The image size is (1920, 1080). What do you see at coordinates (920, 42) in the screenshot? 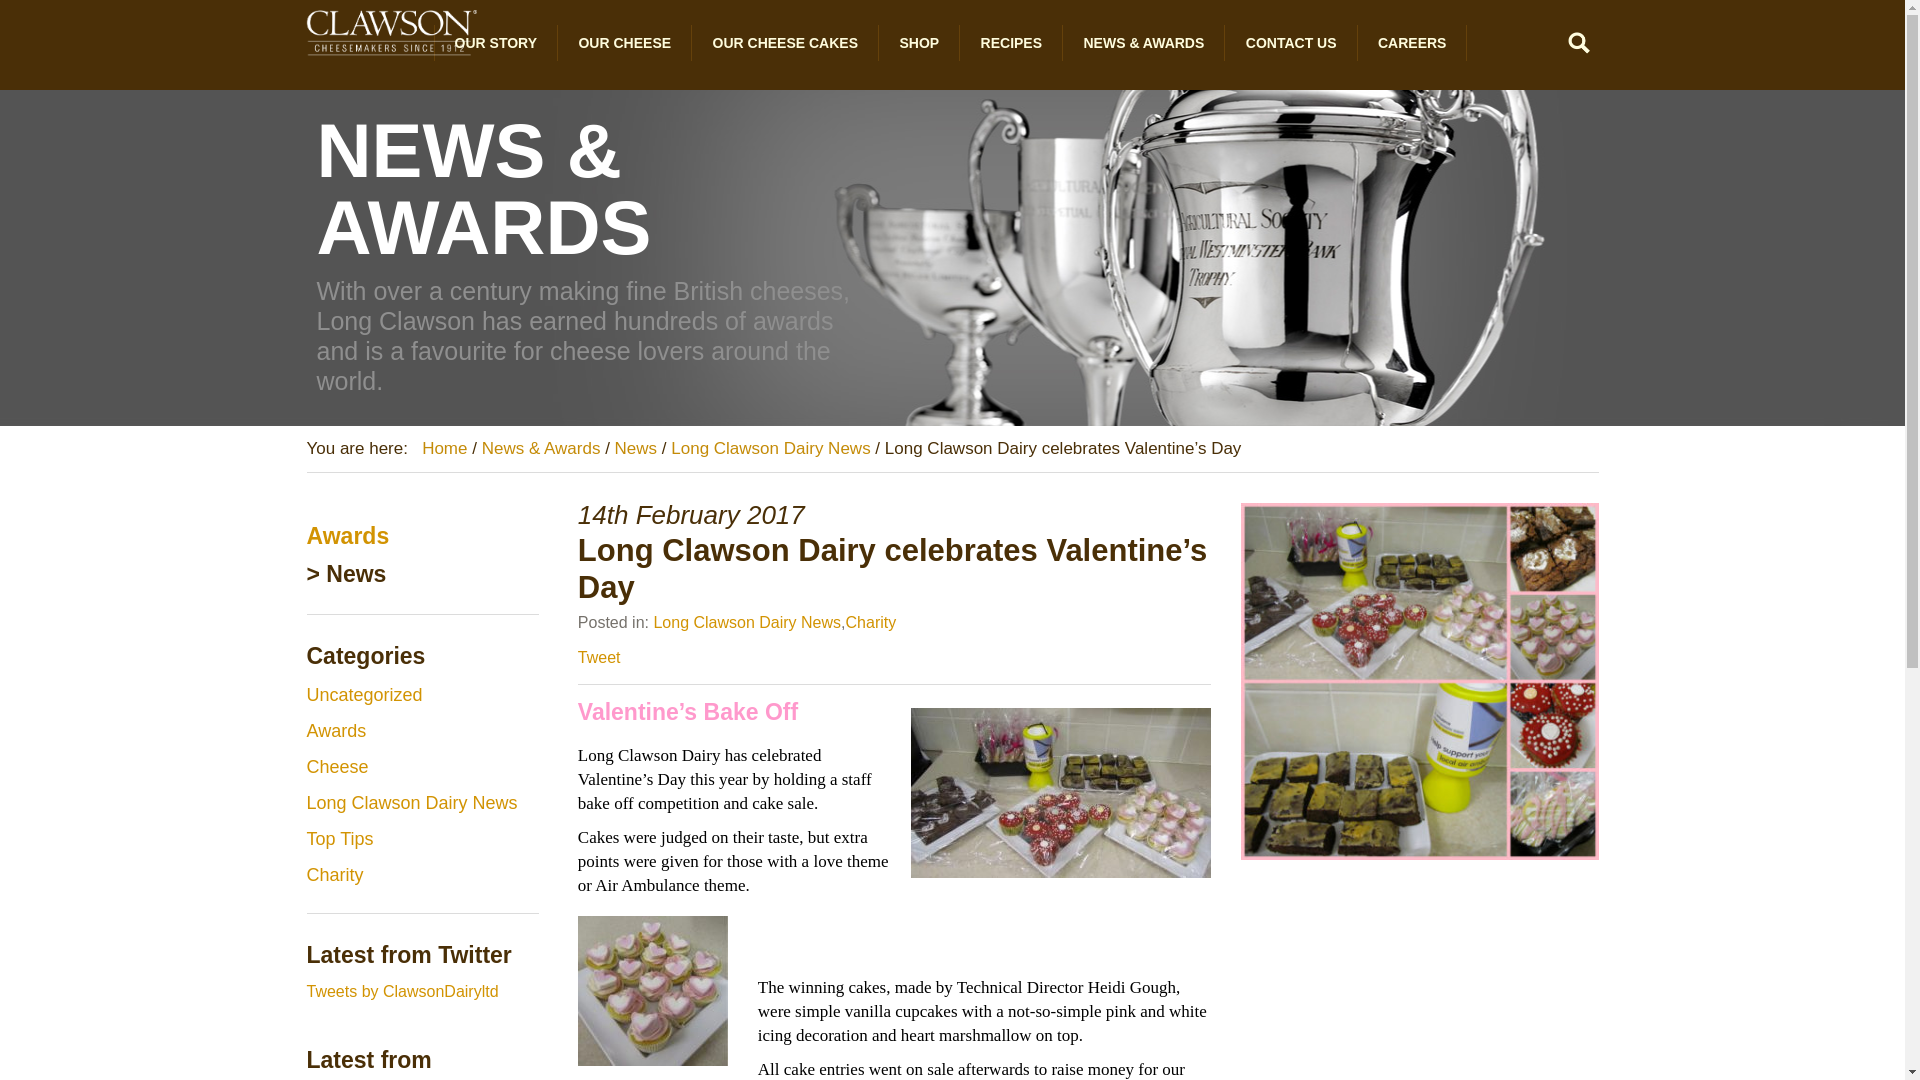
I see `SHOP` at bounding box center [920, 42].